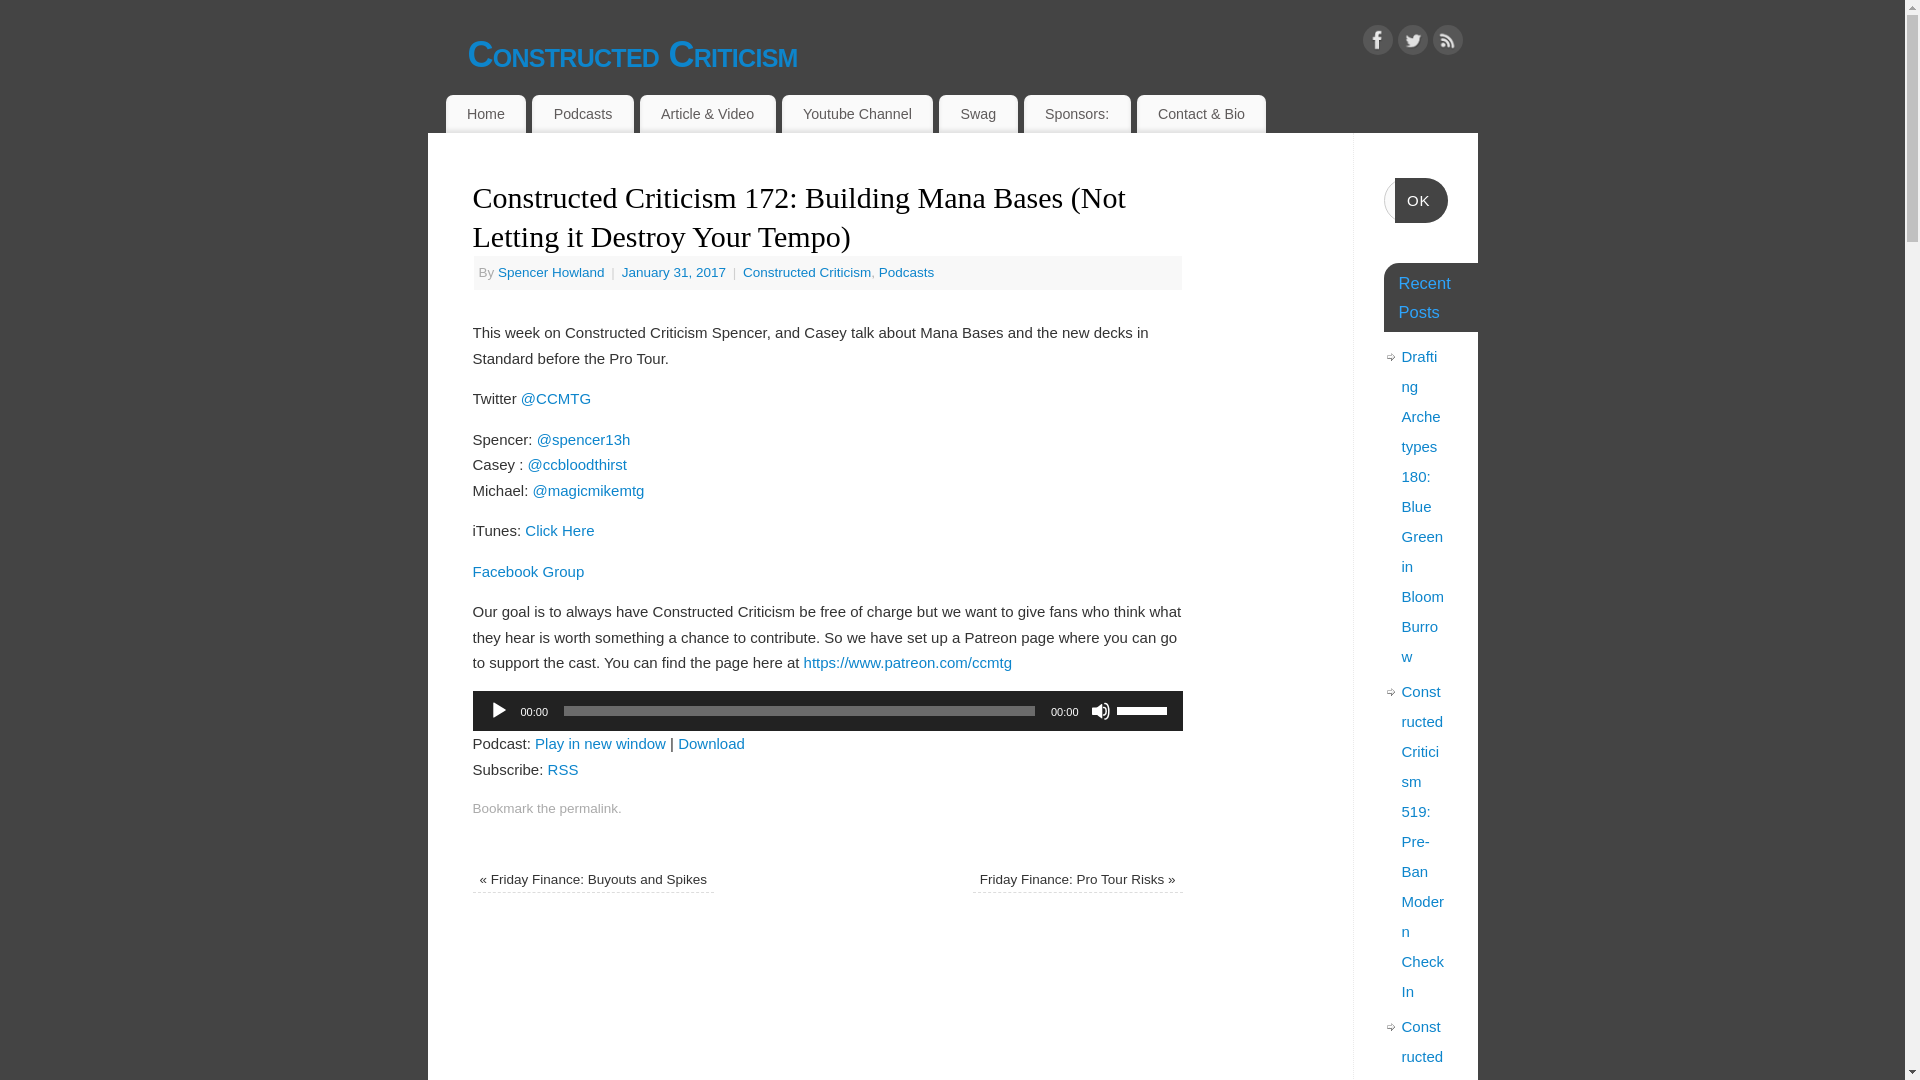 The height and width of the screenshot is (1080, 1920). What do you see at coordinates (807, 272) in the screenshot?
I see `Constructed Criticism` at bounding box center [807, 272].